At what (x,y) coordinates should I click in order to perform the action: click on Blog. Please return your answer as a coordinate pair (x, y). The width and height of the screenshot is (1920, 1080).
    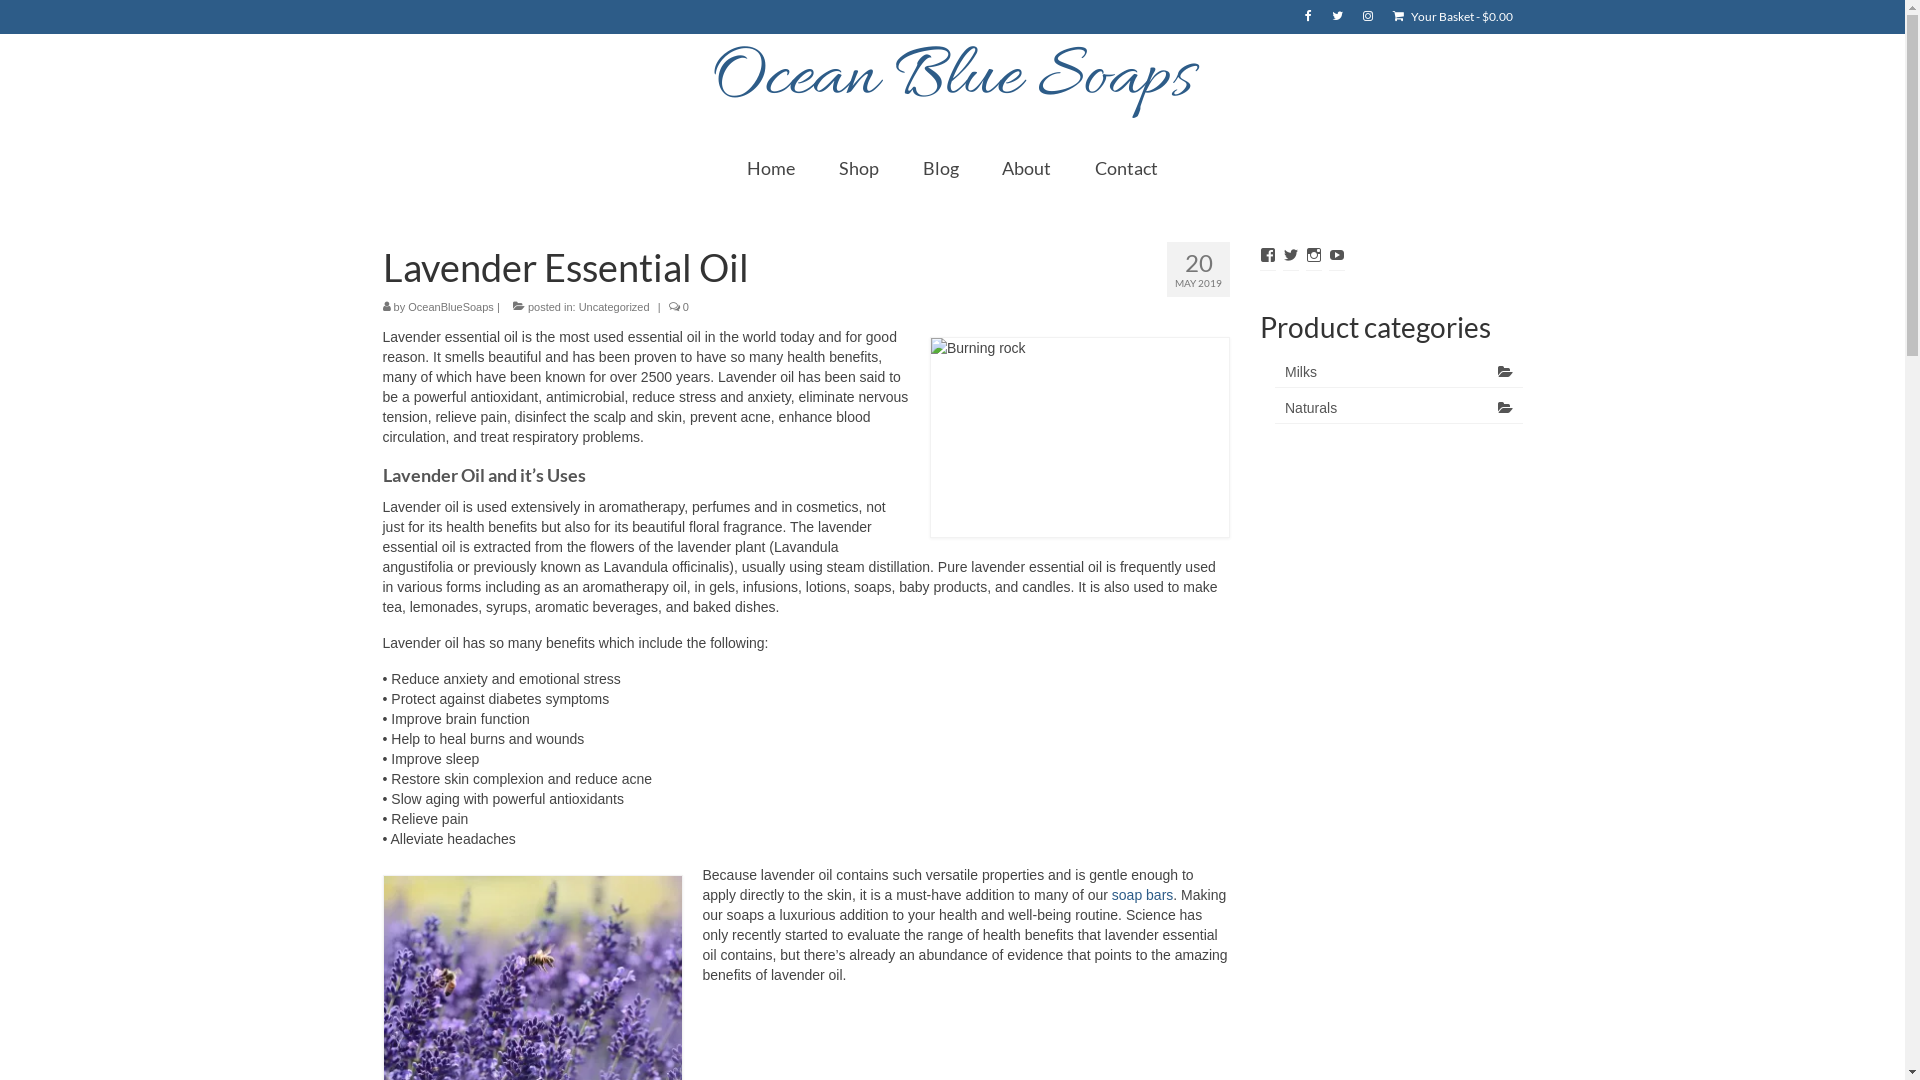
    Looking at the image, I should click on (940, 168).